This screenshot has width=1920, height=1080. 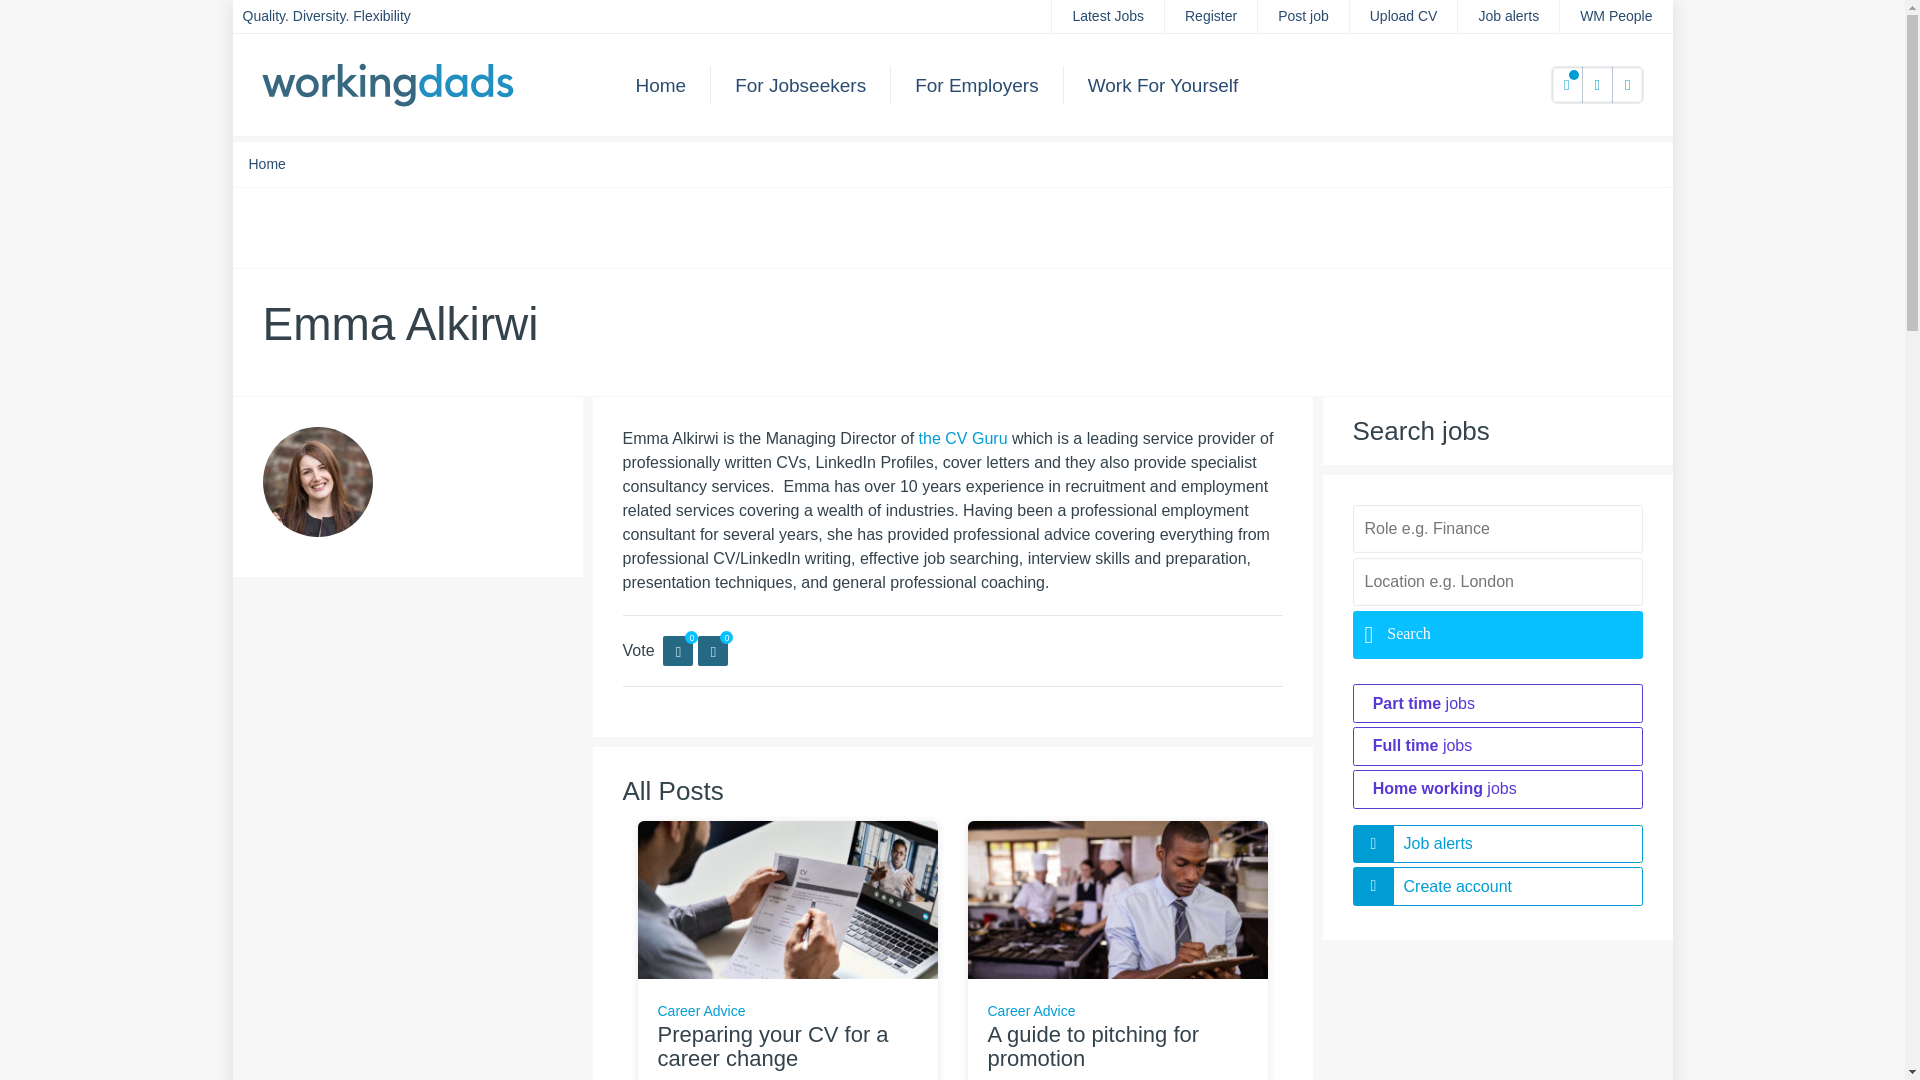 What do you see at coordinates (1303, 16) in the screenshot?
I see `Post job` at bounding box center [1303, 16].